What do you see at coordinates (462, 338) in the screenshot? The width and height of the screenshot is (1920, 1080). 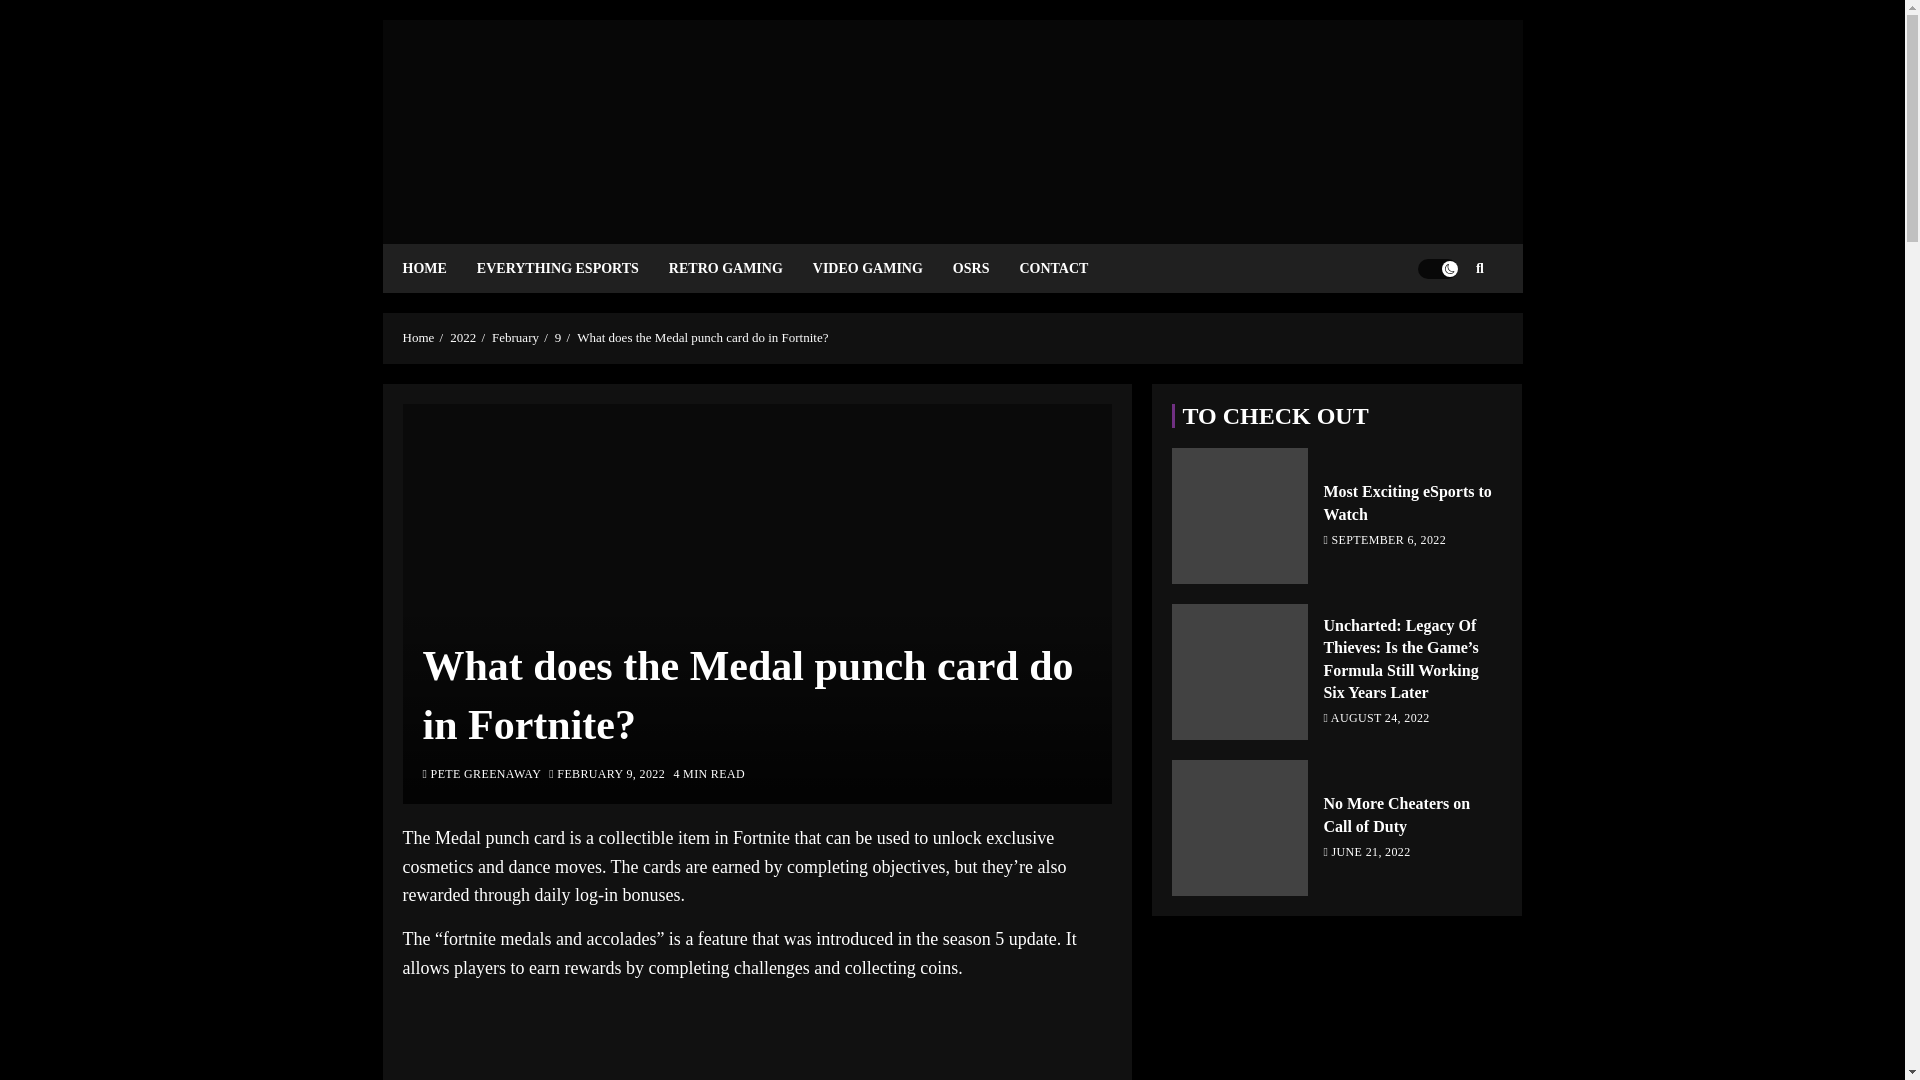 I see `2022` at bounding box center [462, 338].